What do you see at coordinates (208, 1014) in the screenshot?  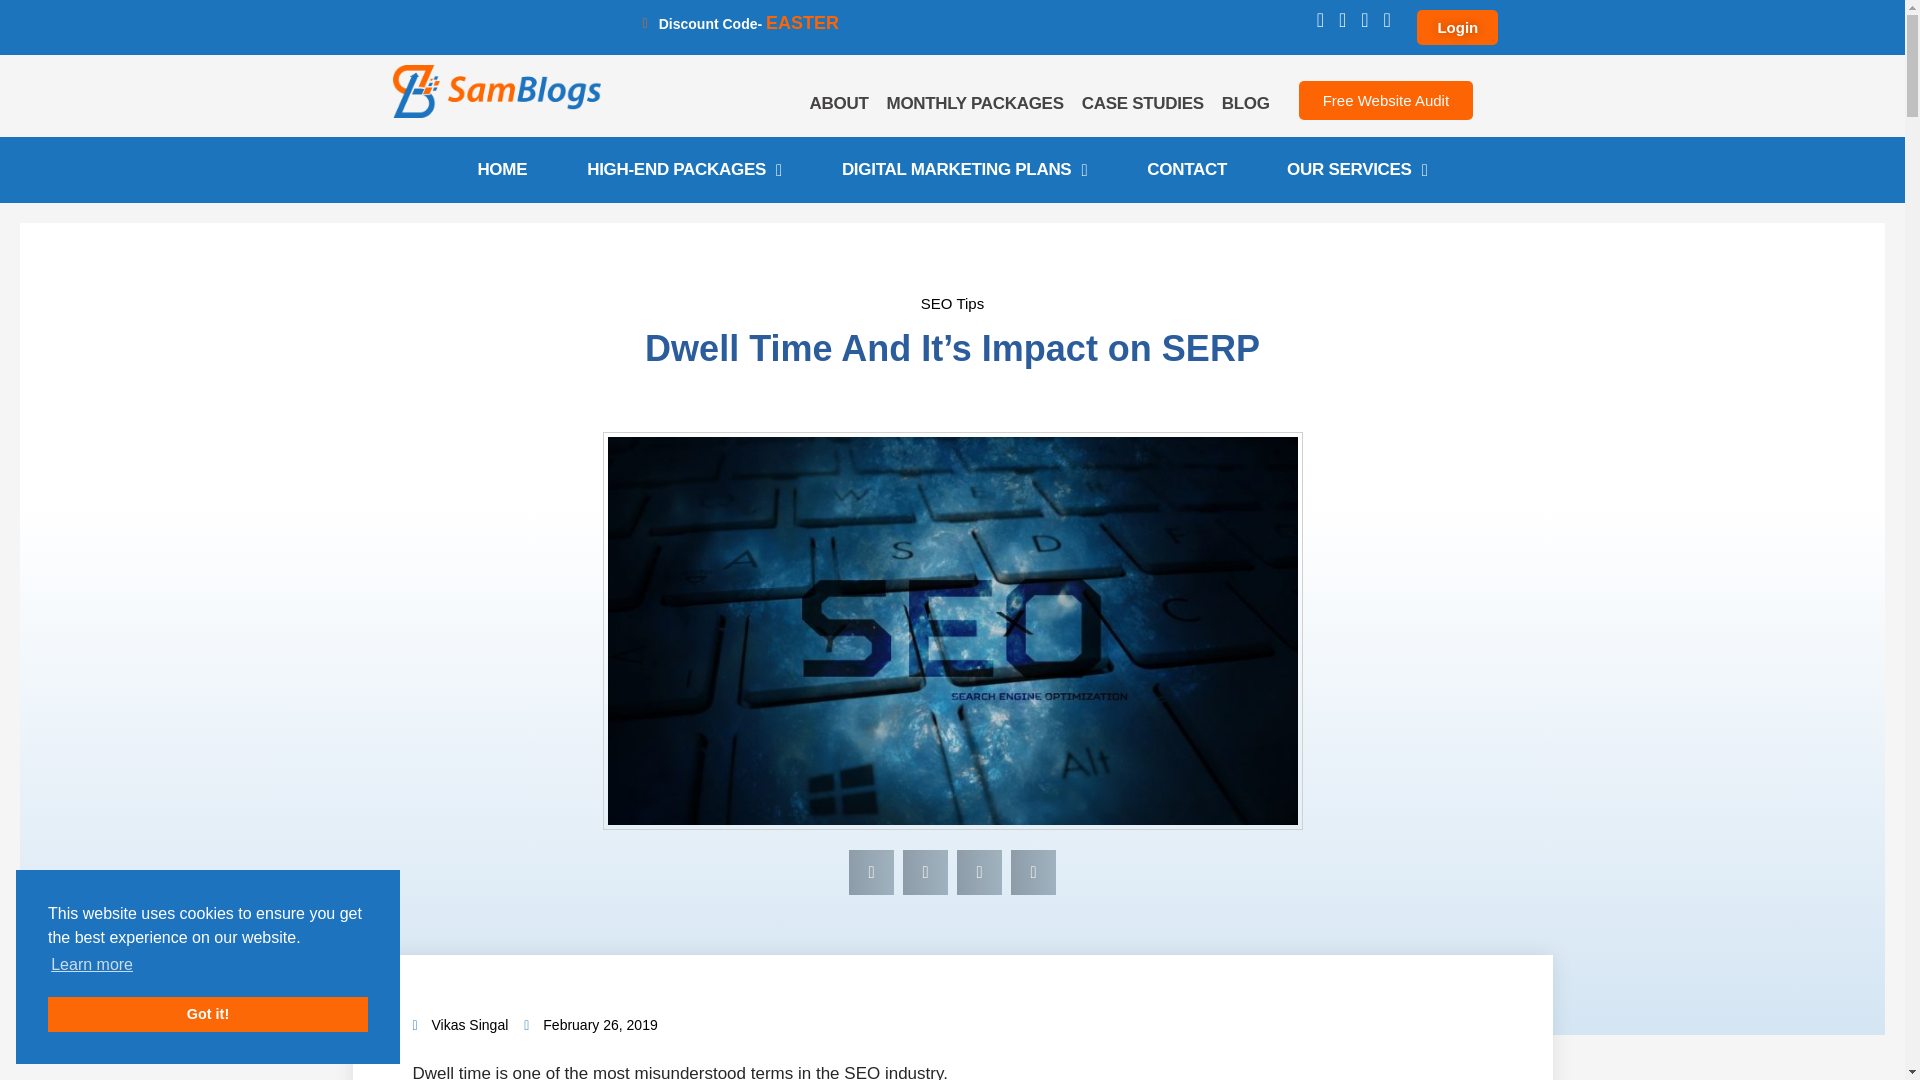 I see `Got it!` at bounding box center [208, 1014].